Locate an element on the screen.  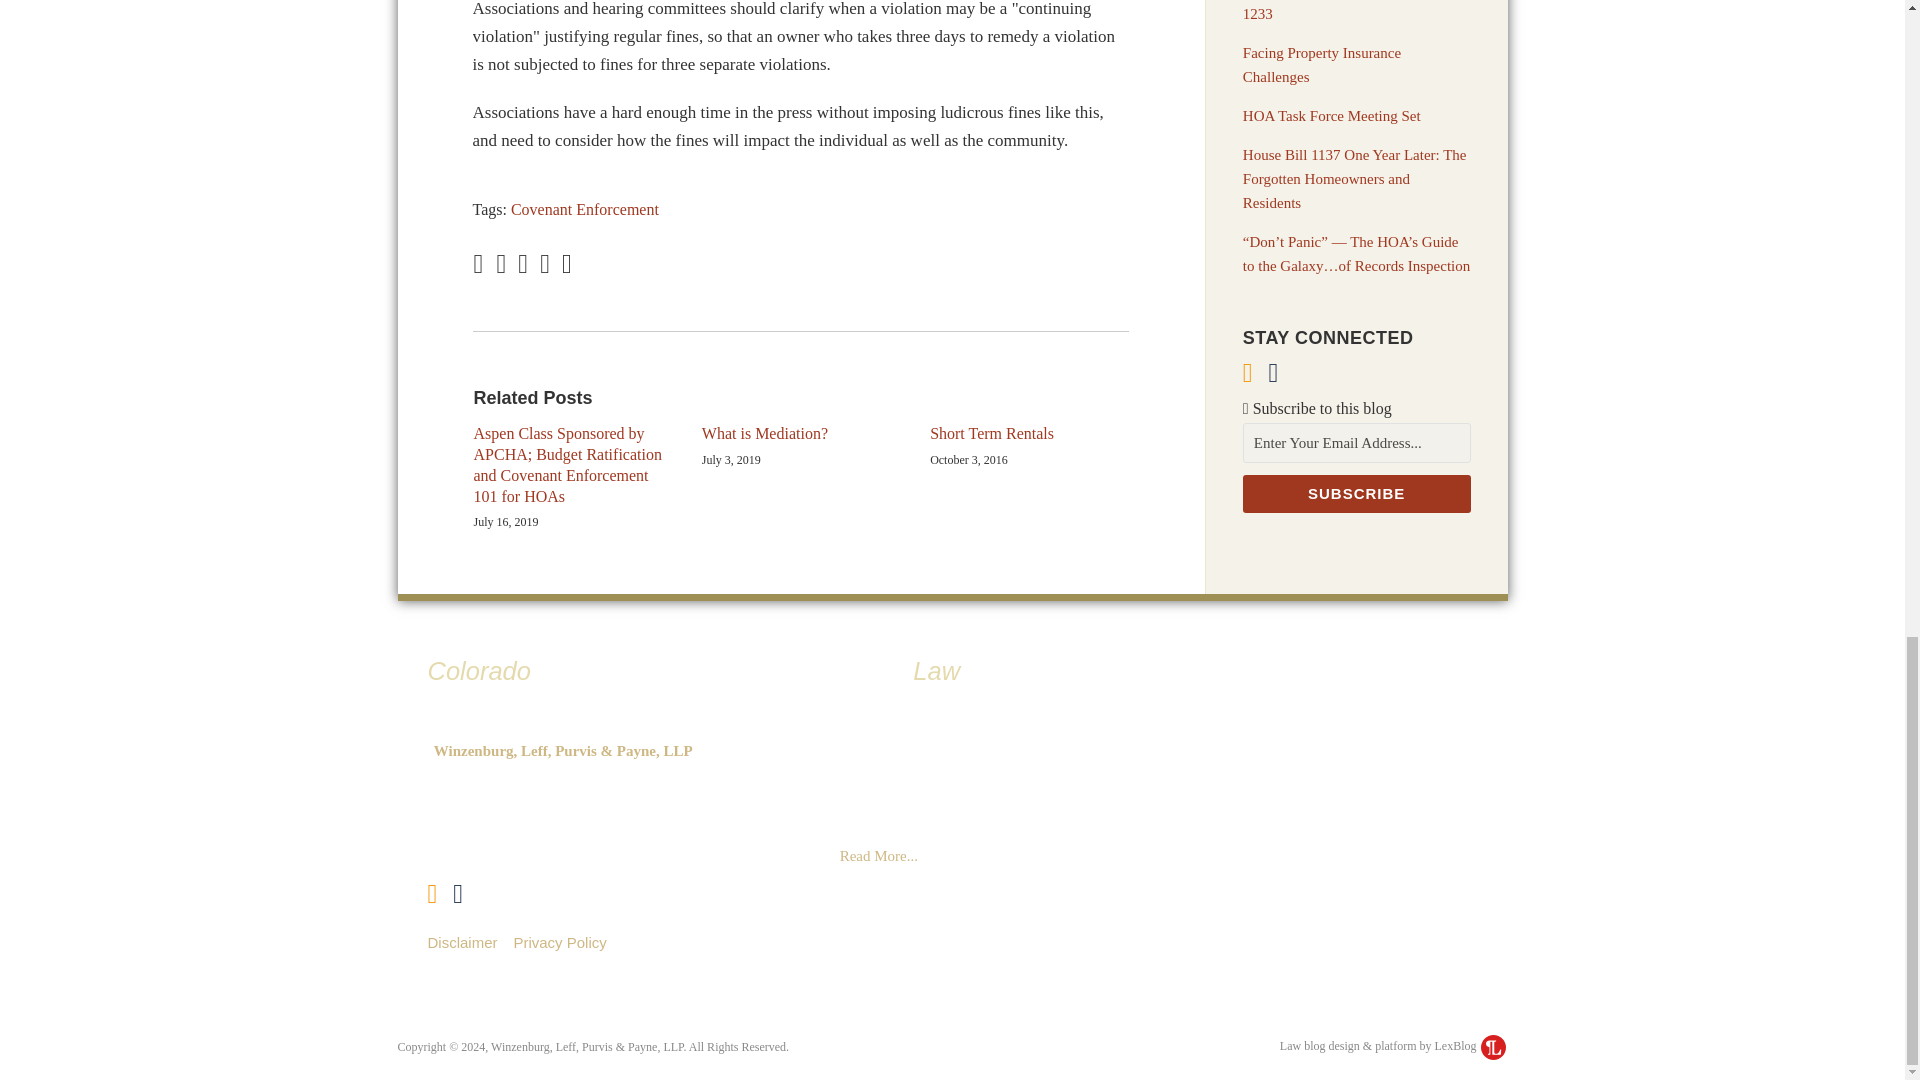
Short Term Rentals is located at coordinates (992, 434).